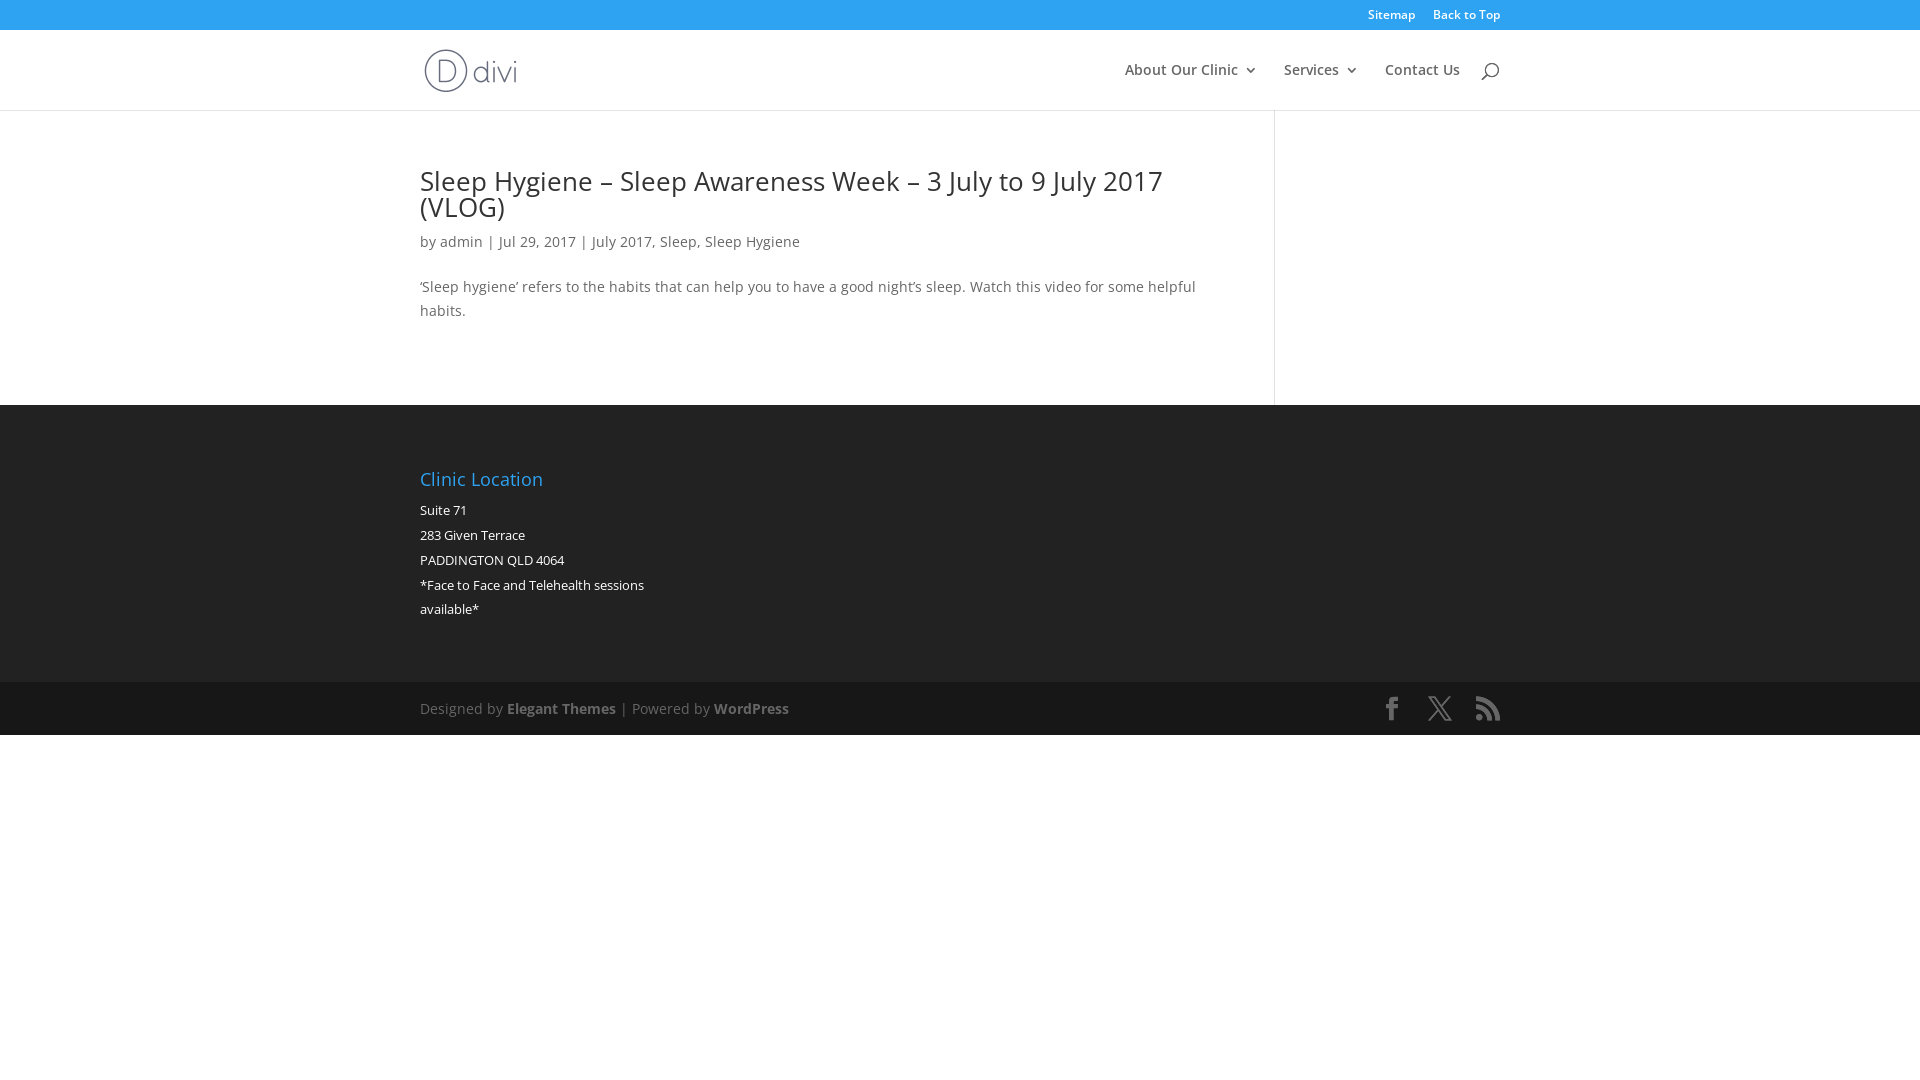 This screenshot has width=1920, height=1080. I want to click on Sitemap, so click(1392, 20).